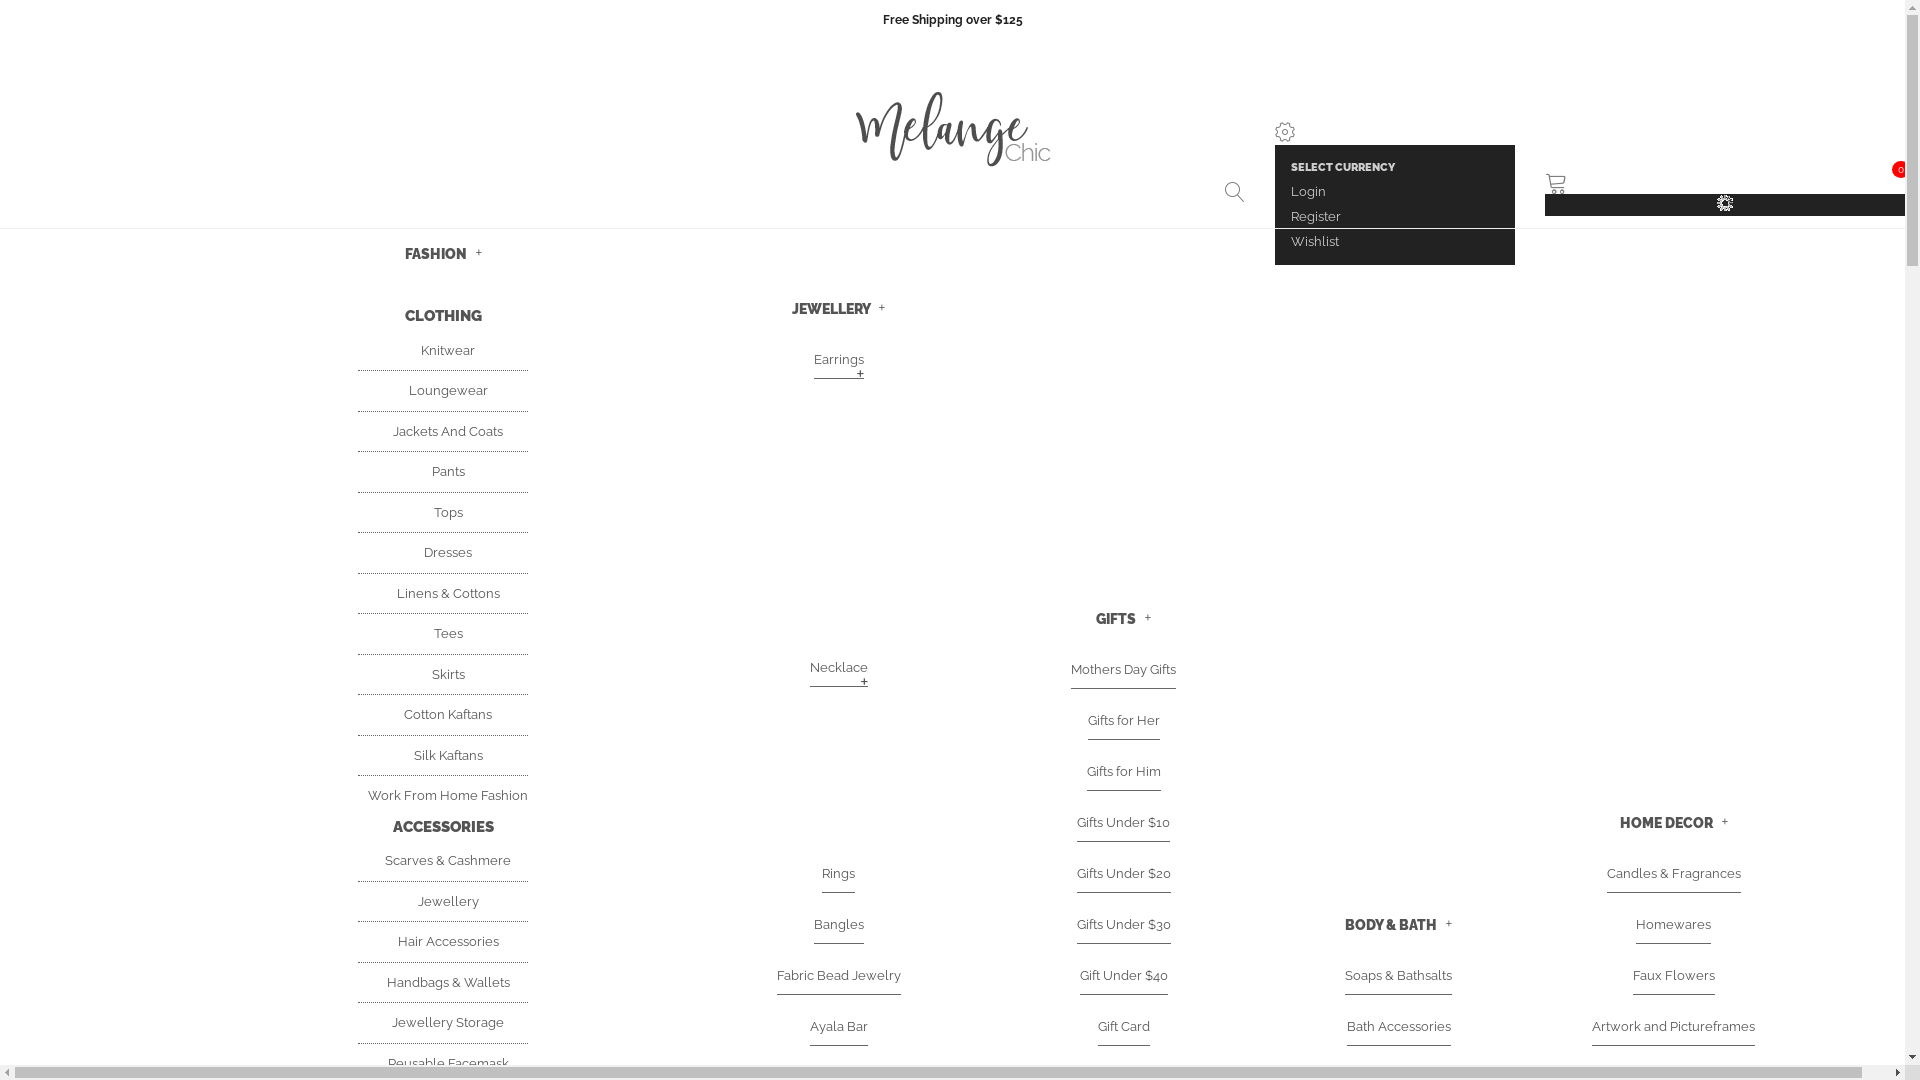  What do you see at coordinates (1124, 823) in the screenshot?
I see `Gifts Under $10` at bounding box center [1124, 823].